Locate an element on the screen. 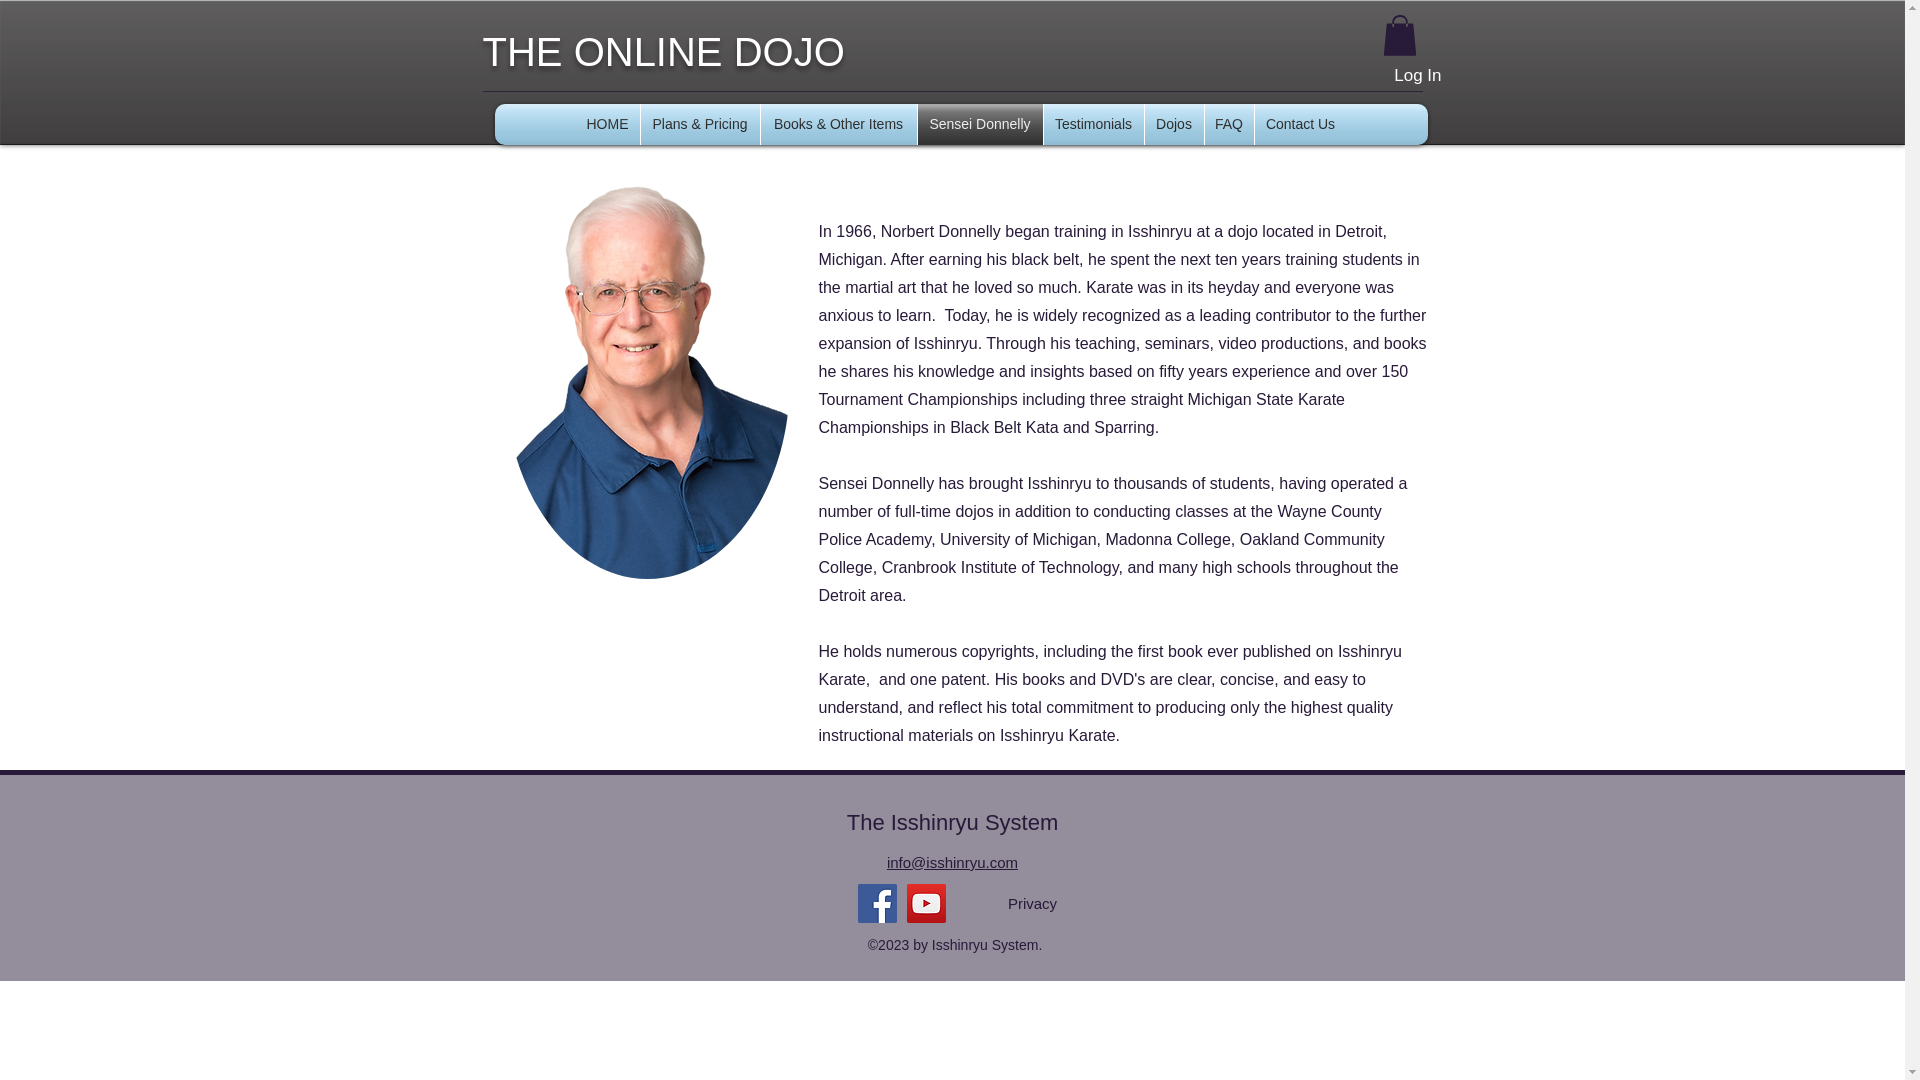  Contact Us is located at coordinates (1299, 124).